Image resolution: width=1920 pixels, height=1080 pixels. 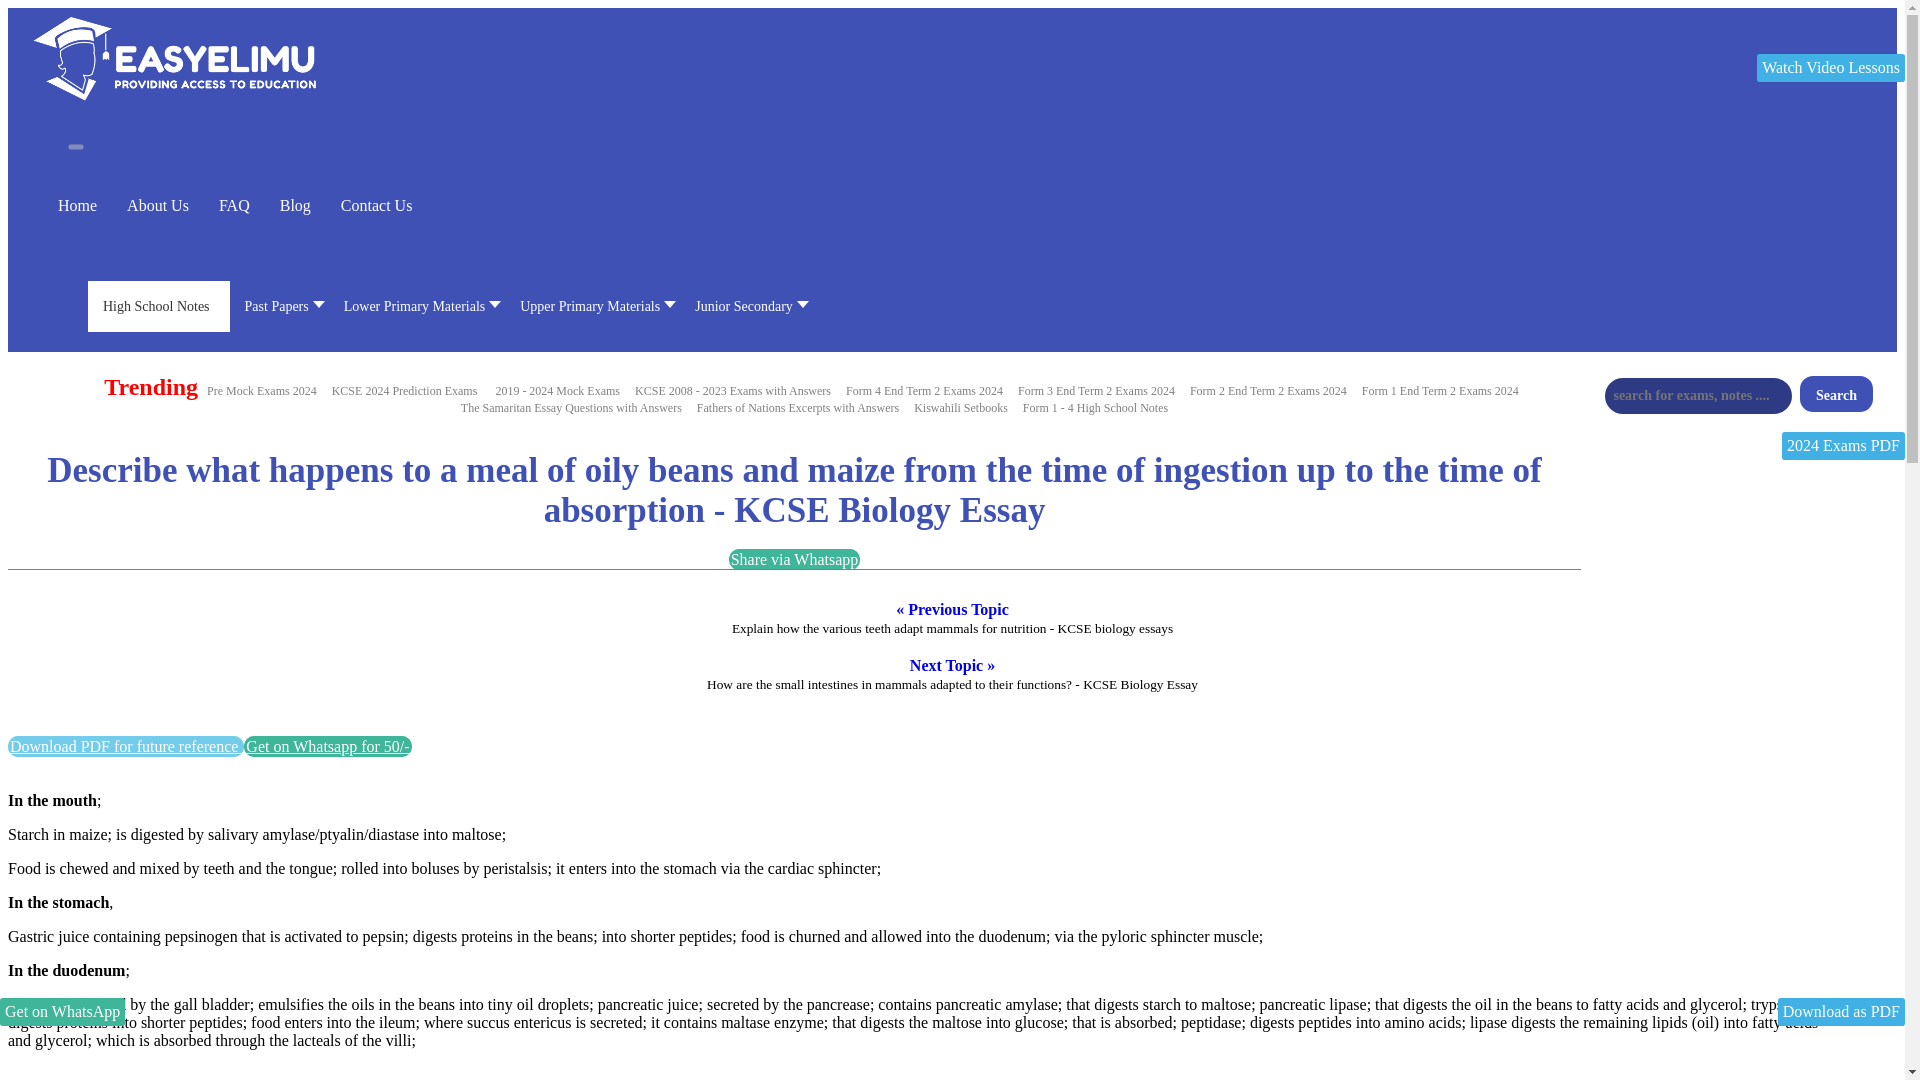 I want to click on FAQ, so click(x=234, y=204).